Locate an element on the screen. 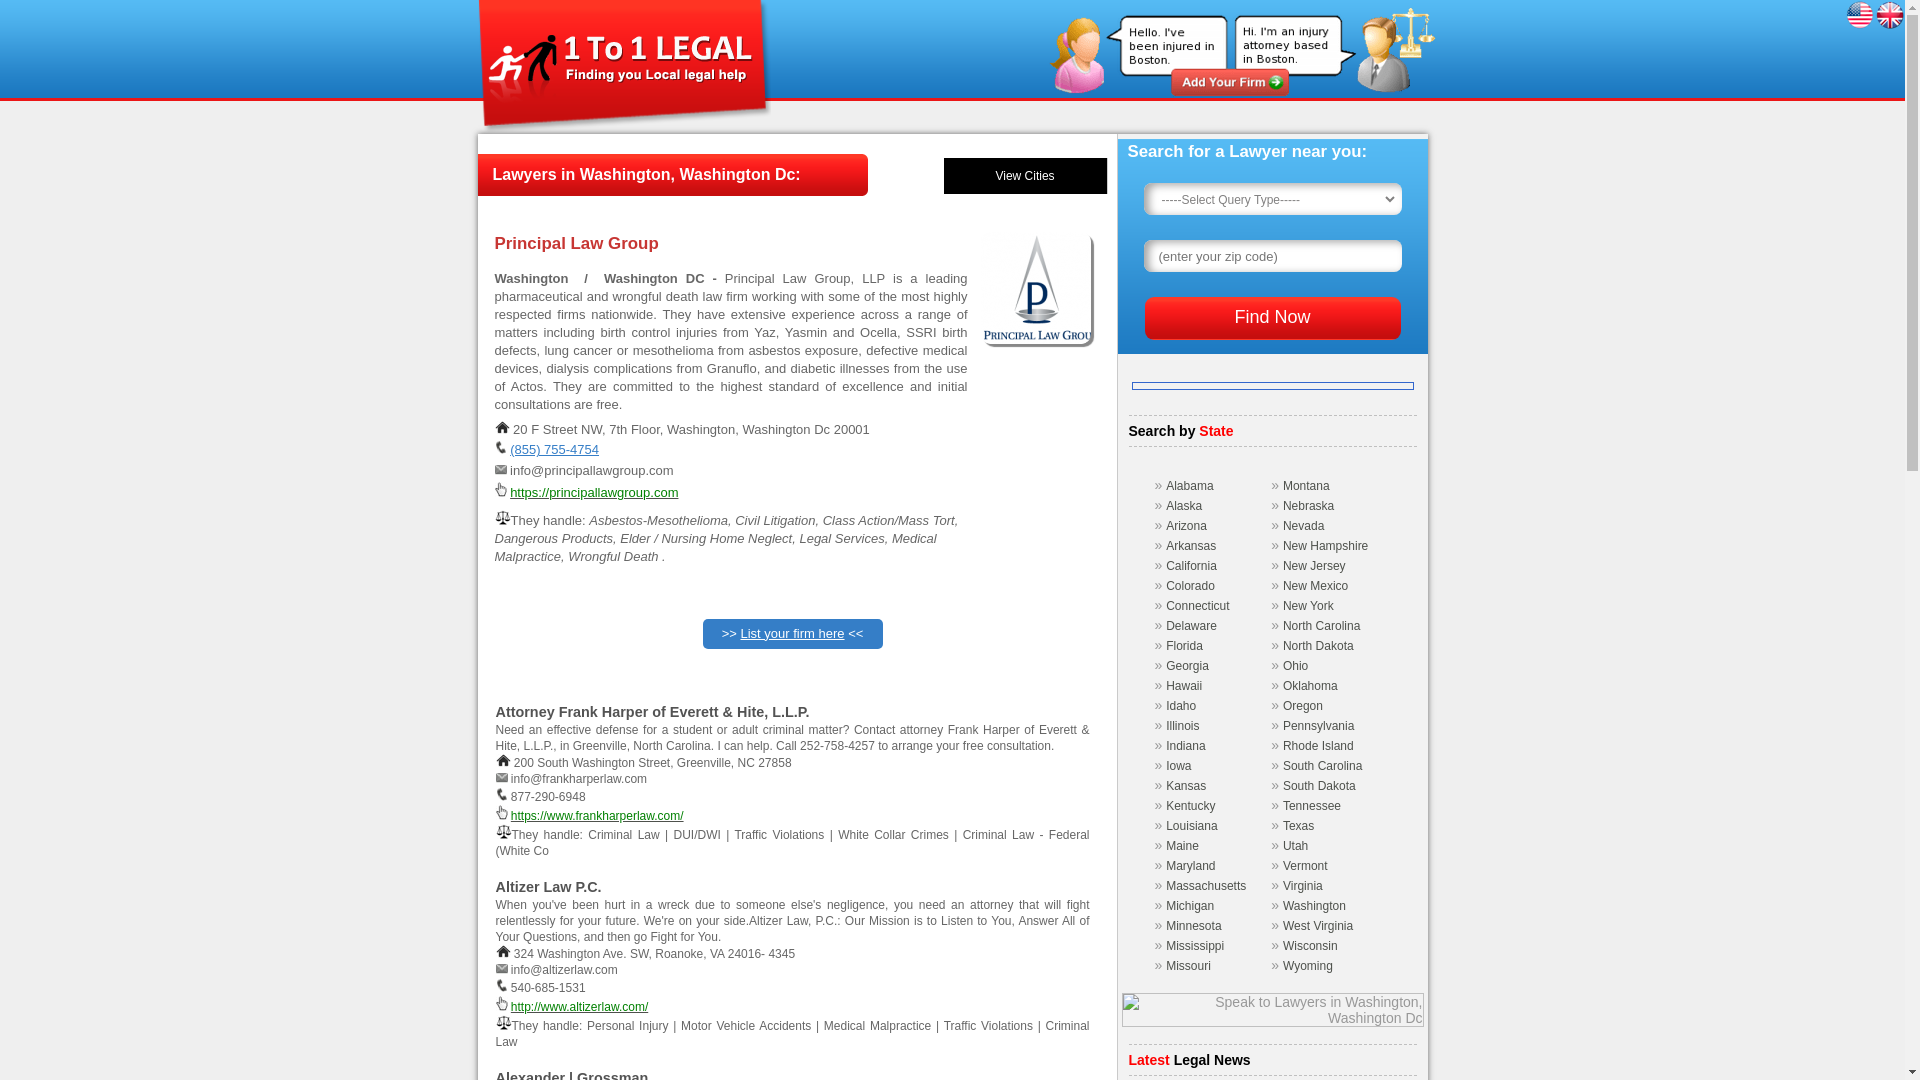 The image size is (1920, 1080). Michigan is located at coordinates (1190, 906).